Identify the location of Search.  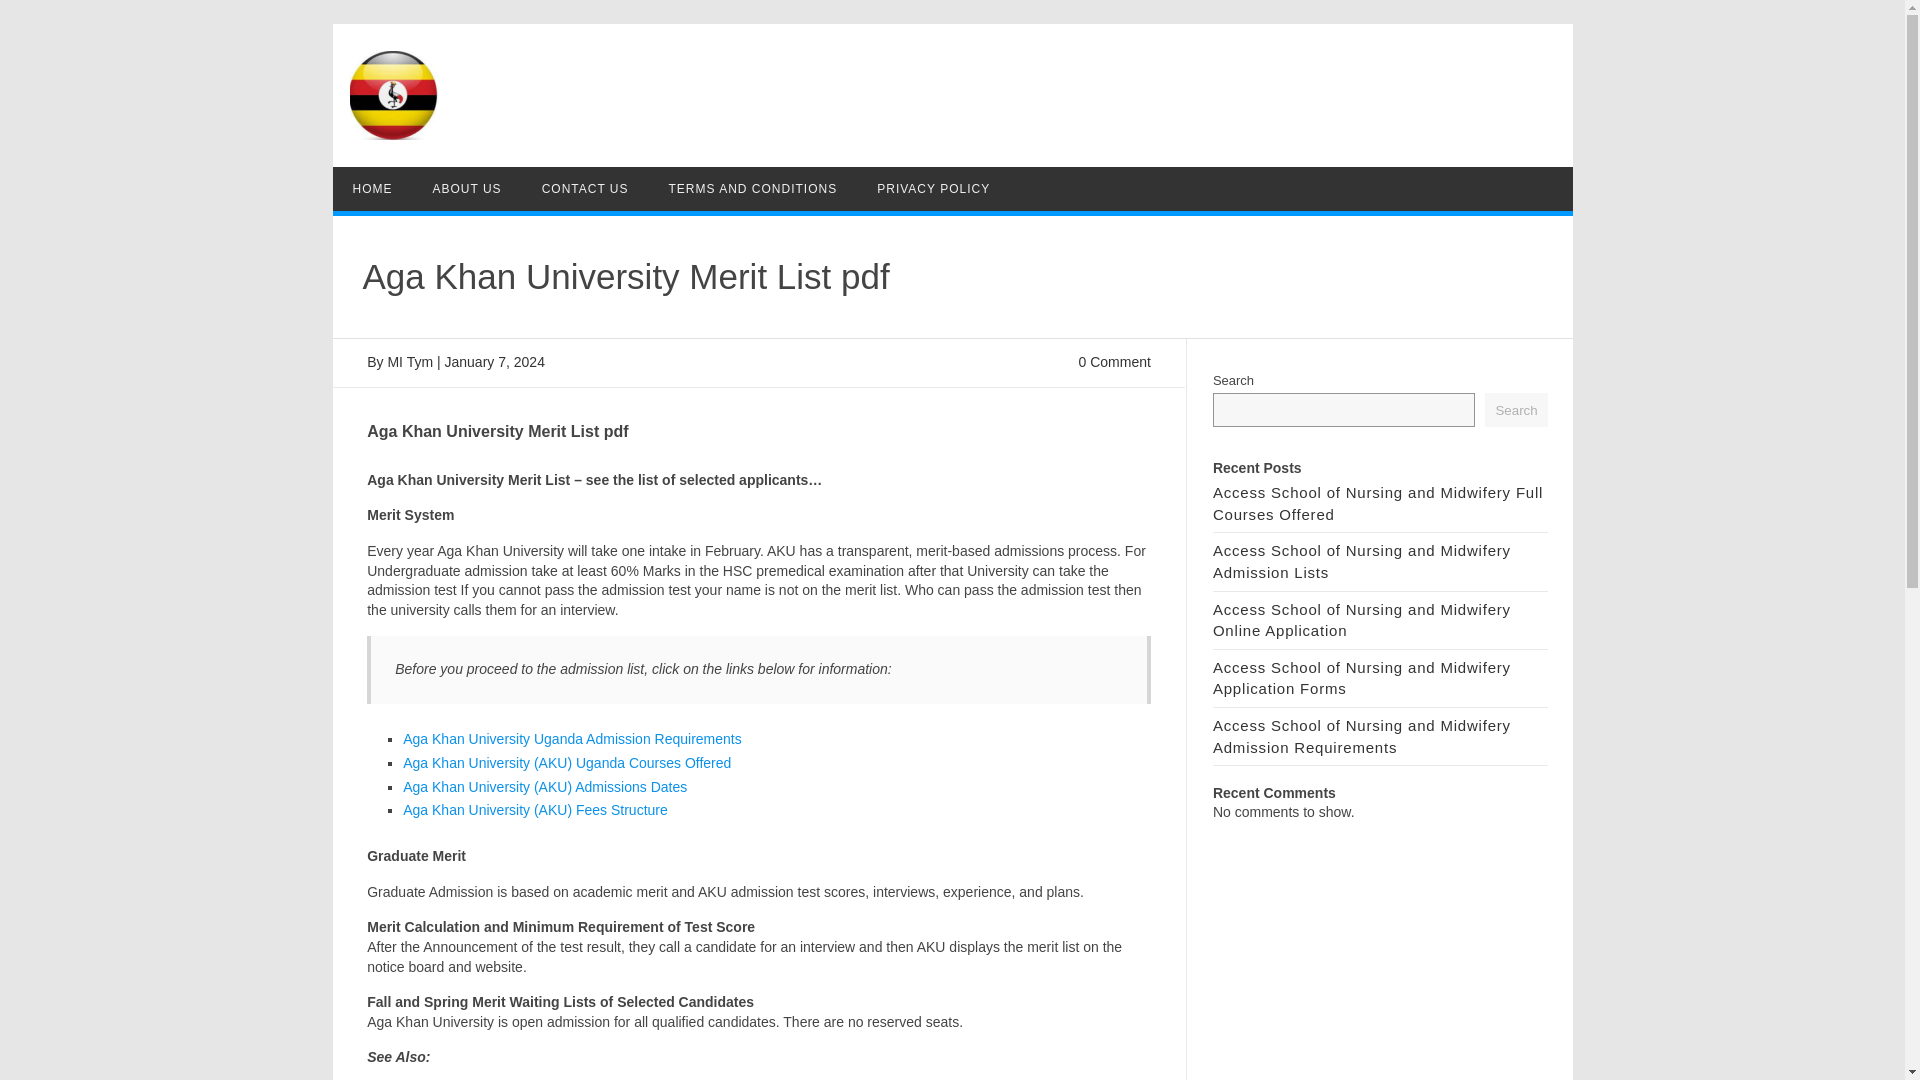
(1516, 410).